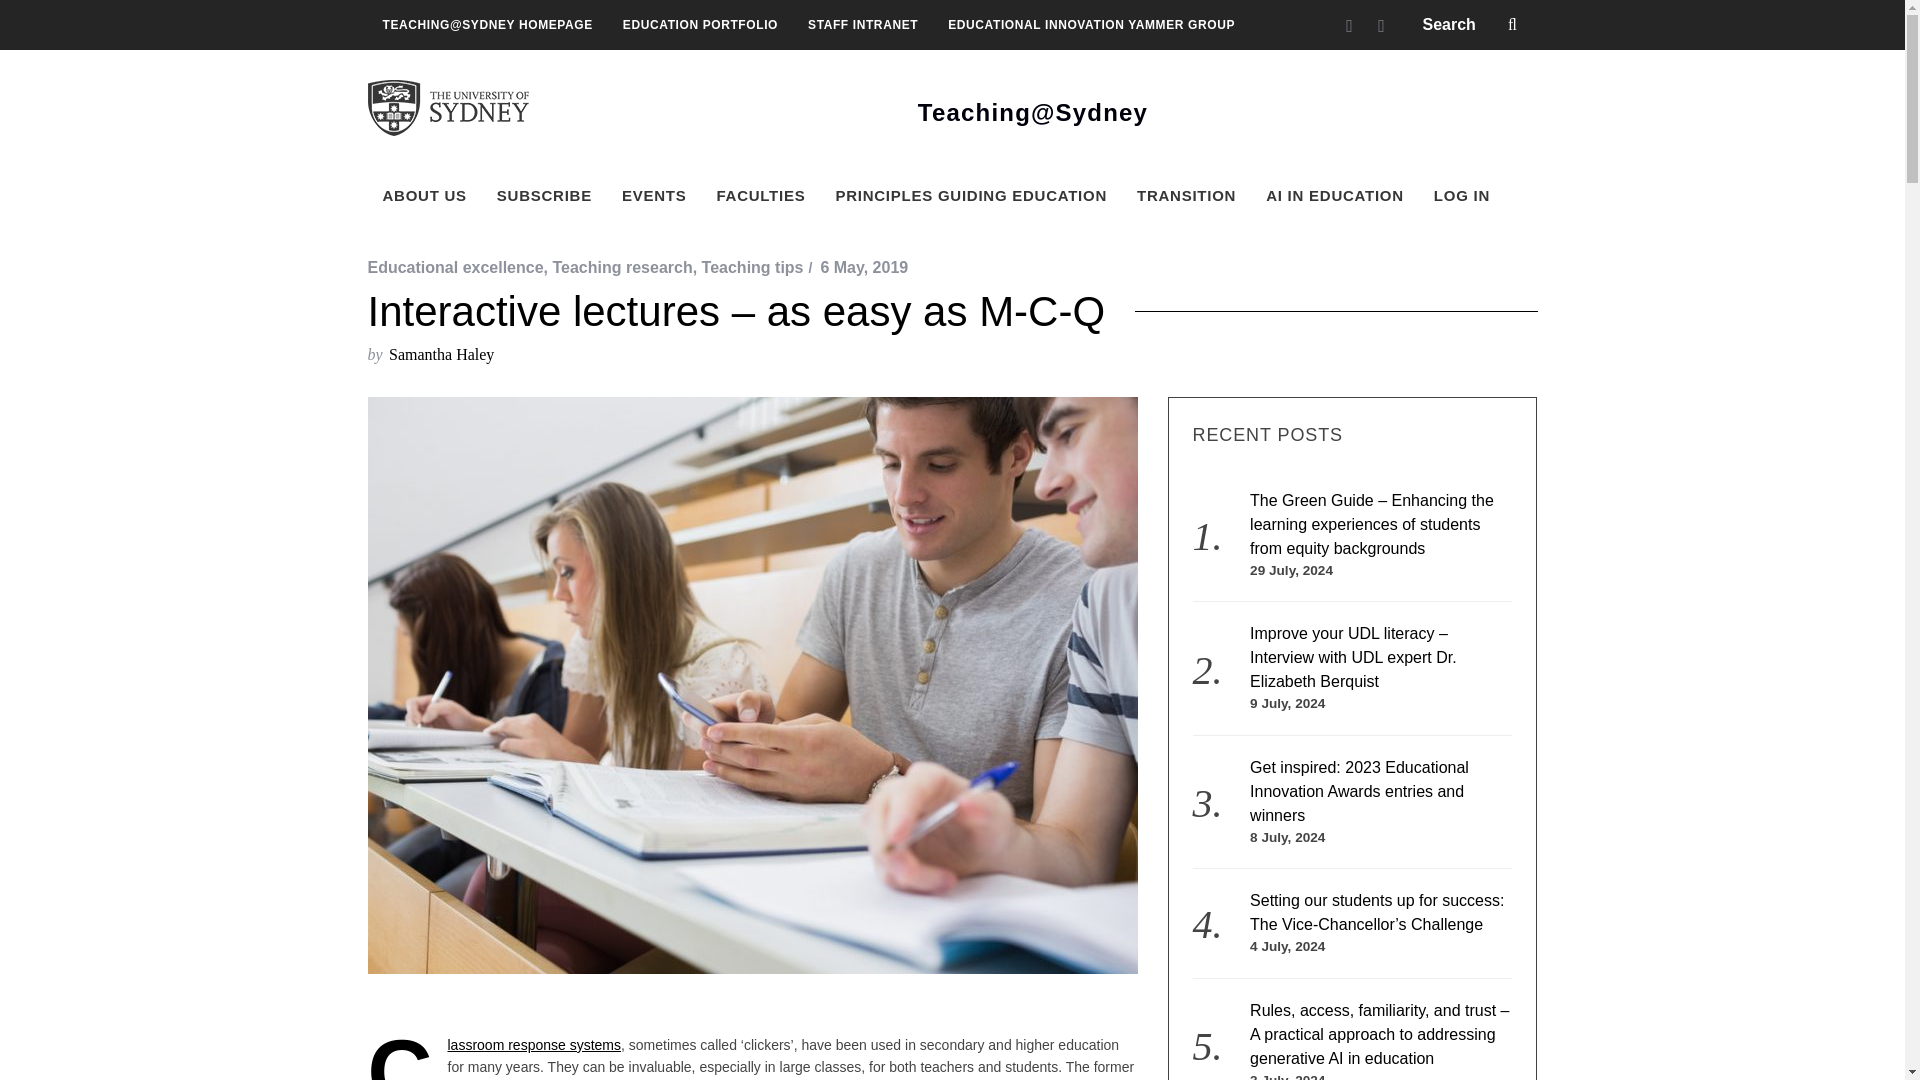  Describe the element at coordinates (862, 24) in the screenshot. I see `STAFF INTRANET` at that location.